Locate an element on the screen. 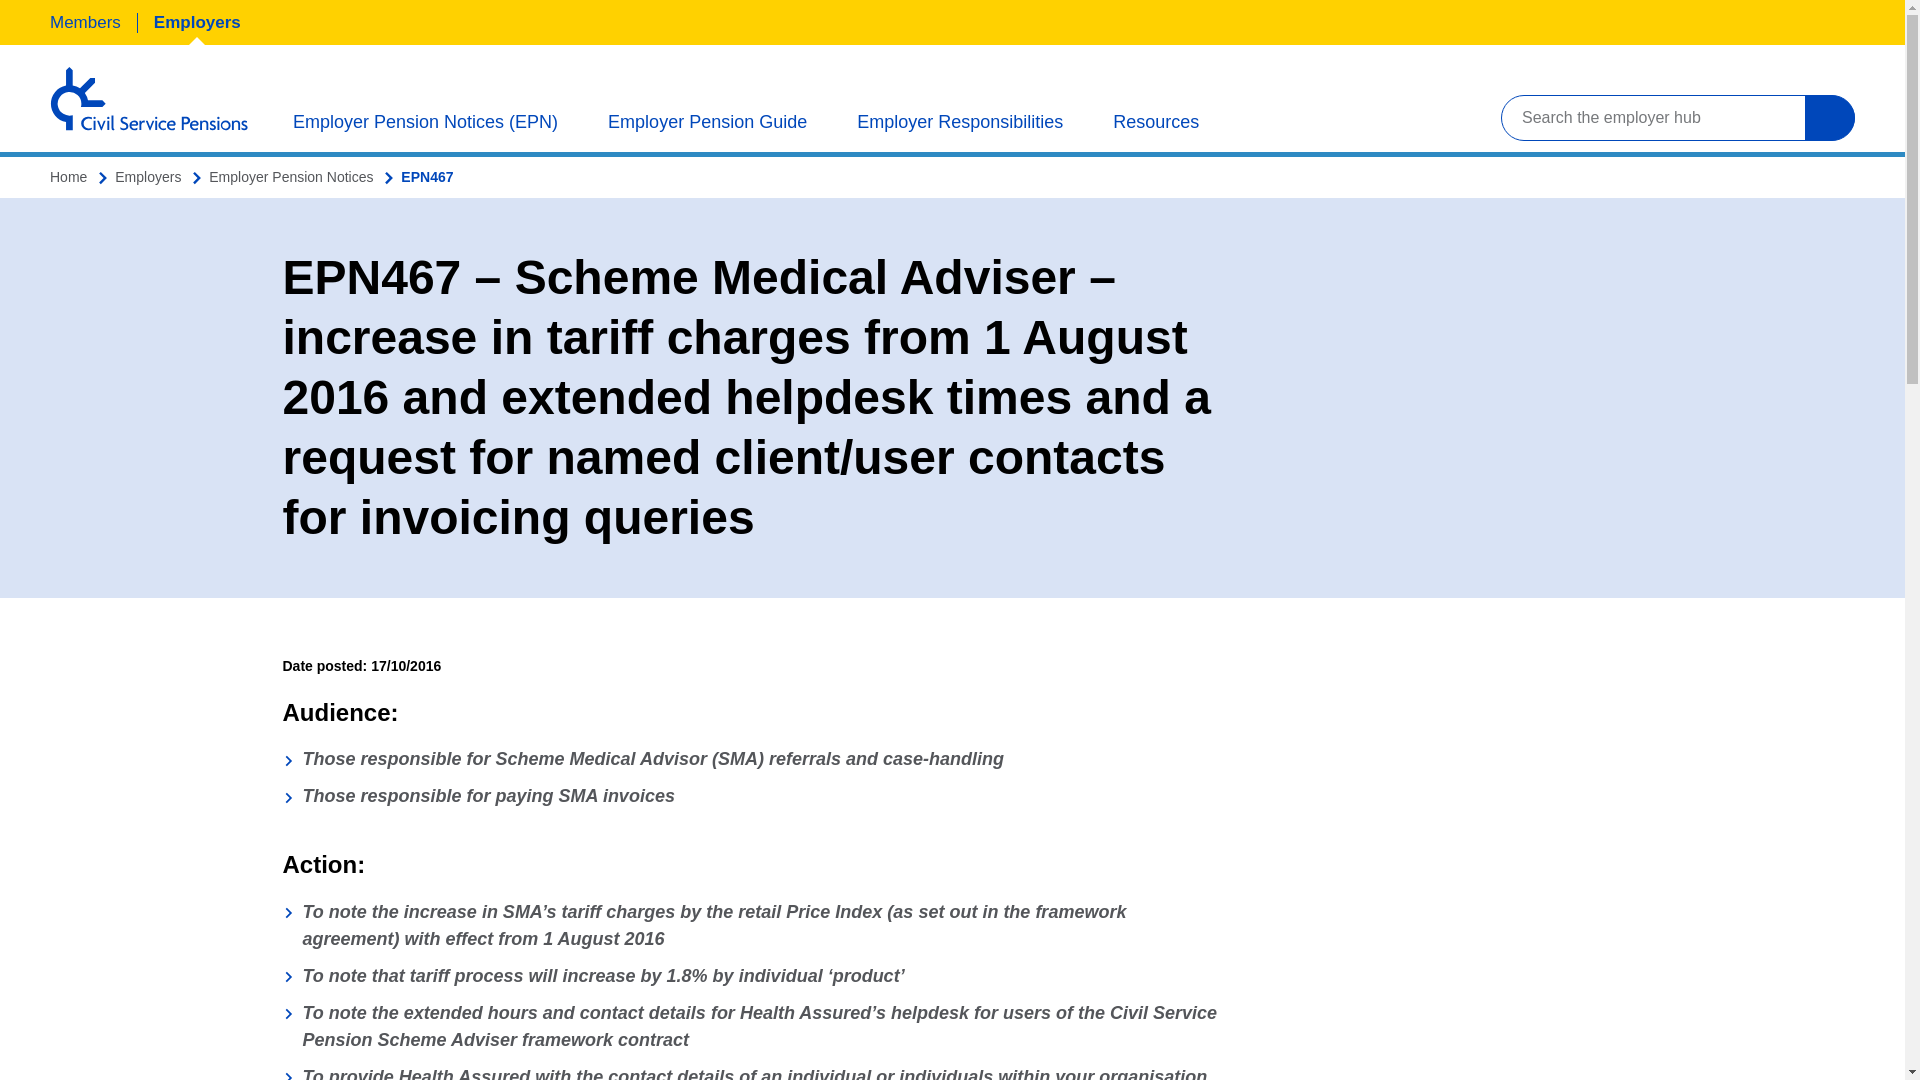 Image resolution: width=1920 pixels, height=1080 pixels. Employers is located at coordinates (197, 22).